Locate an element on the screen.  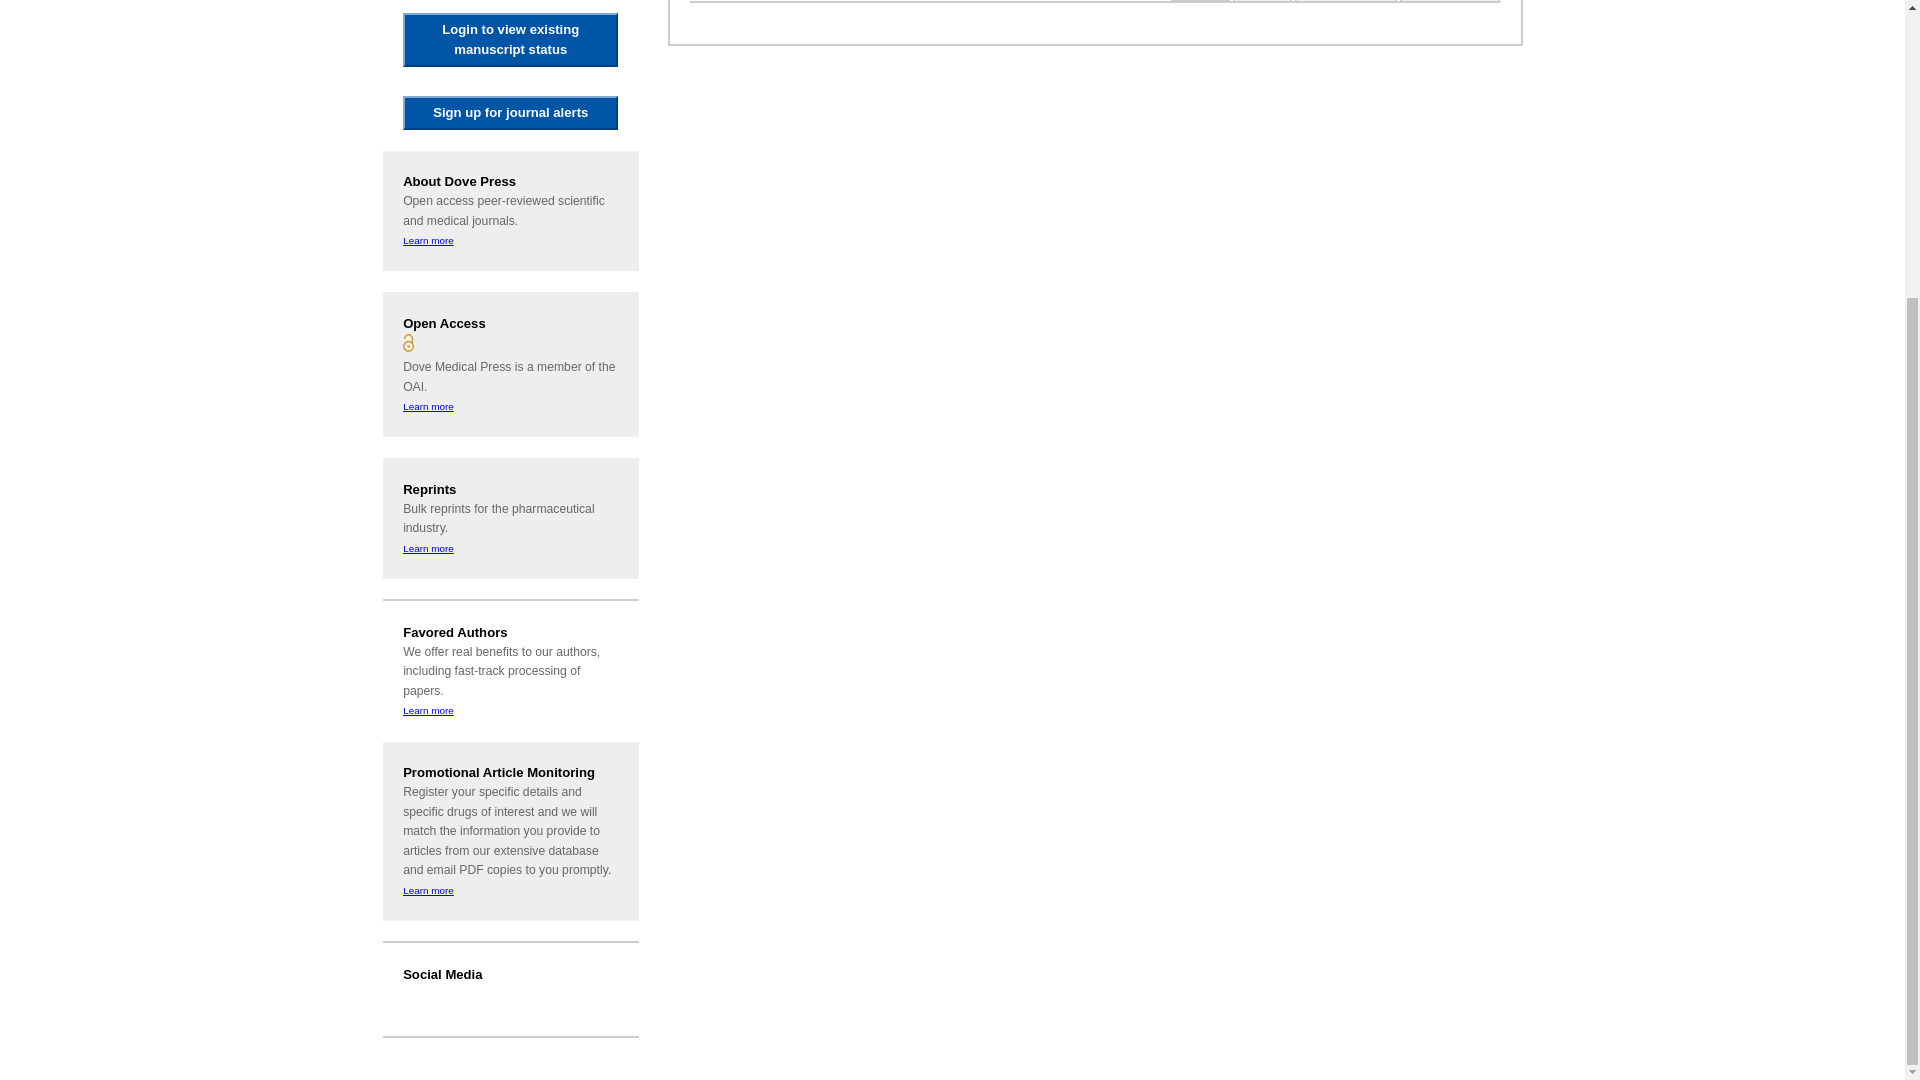
Sign up for journal alerts is located at coordinates (510, 112).